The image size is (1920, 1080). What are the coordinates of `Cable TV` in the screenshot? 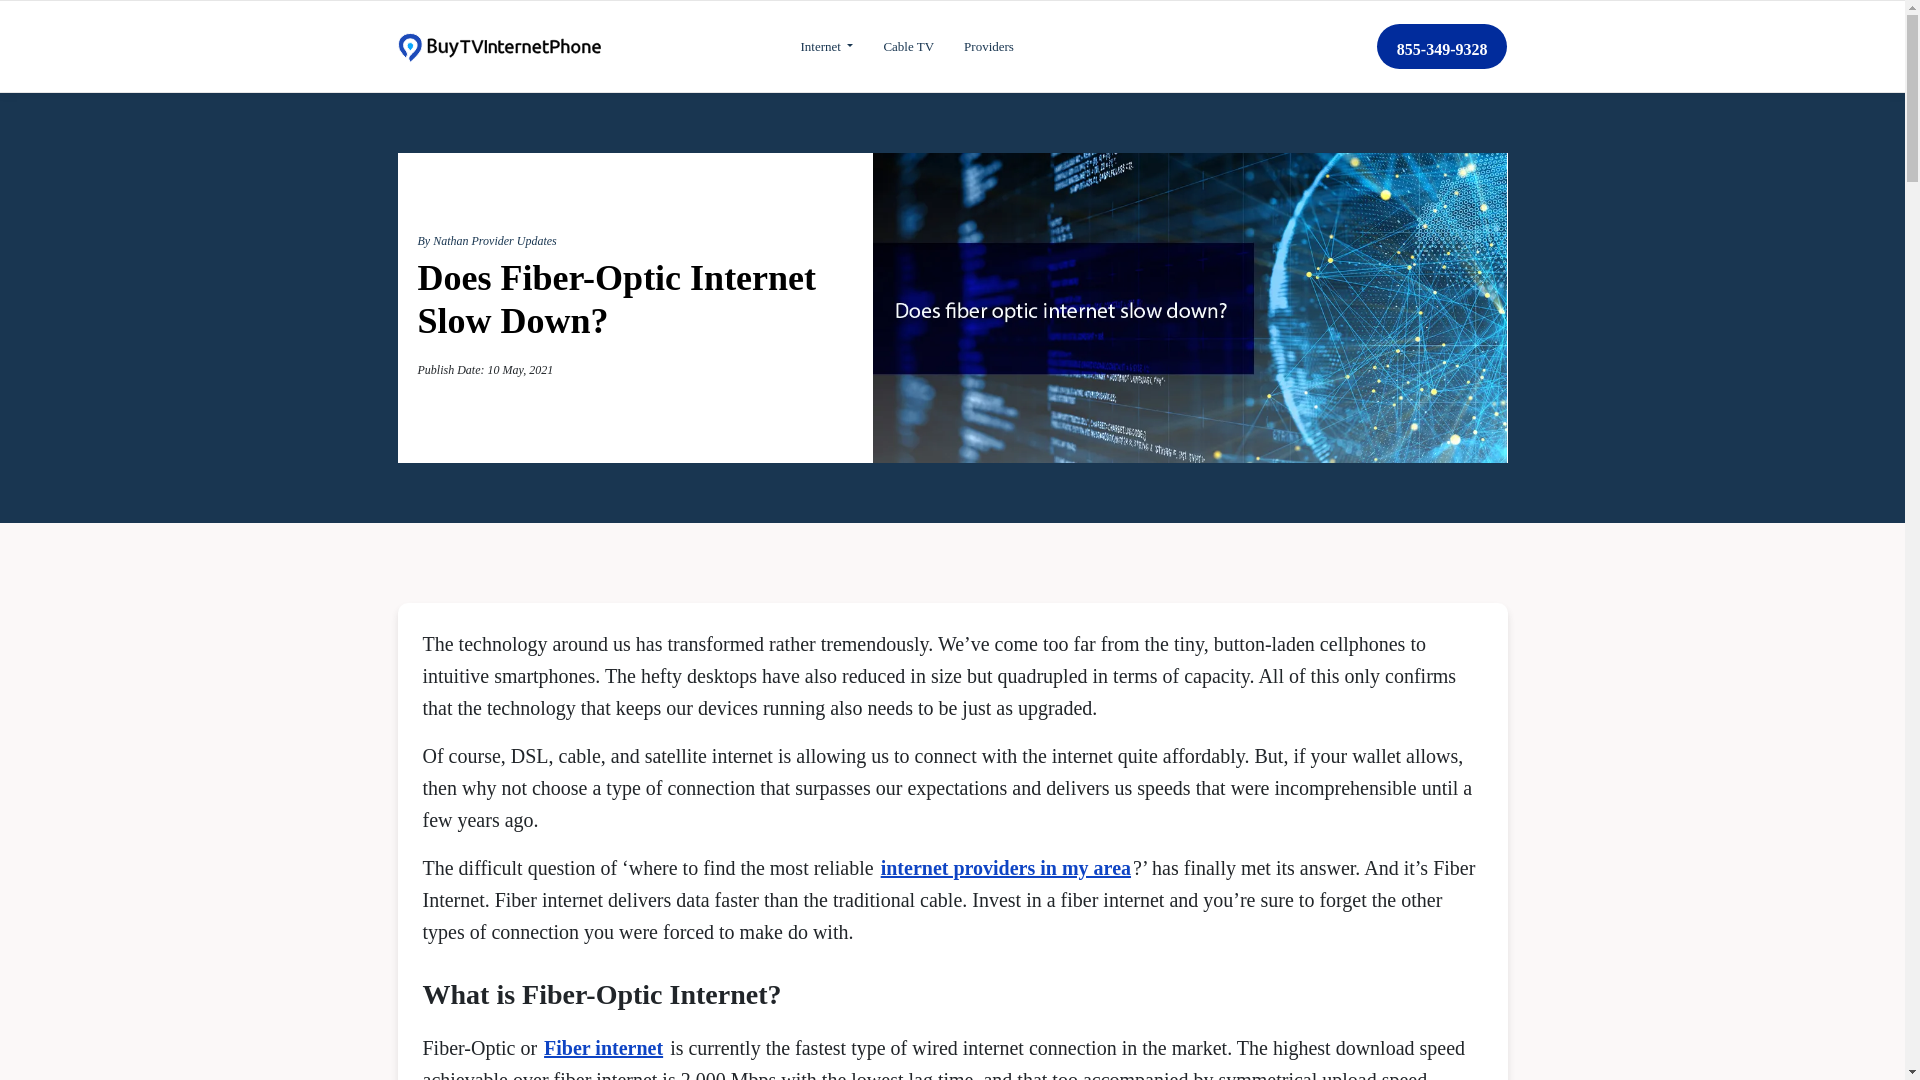 It's located at (908, 46).